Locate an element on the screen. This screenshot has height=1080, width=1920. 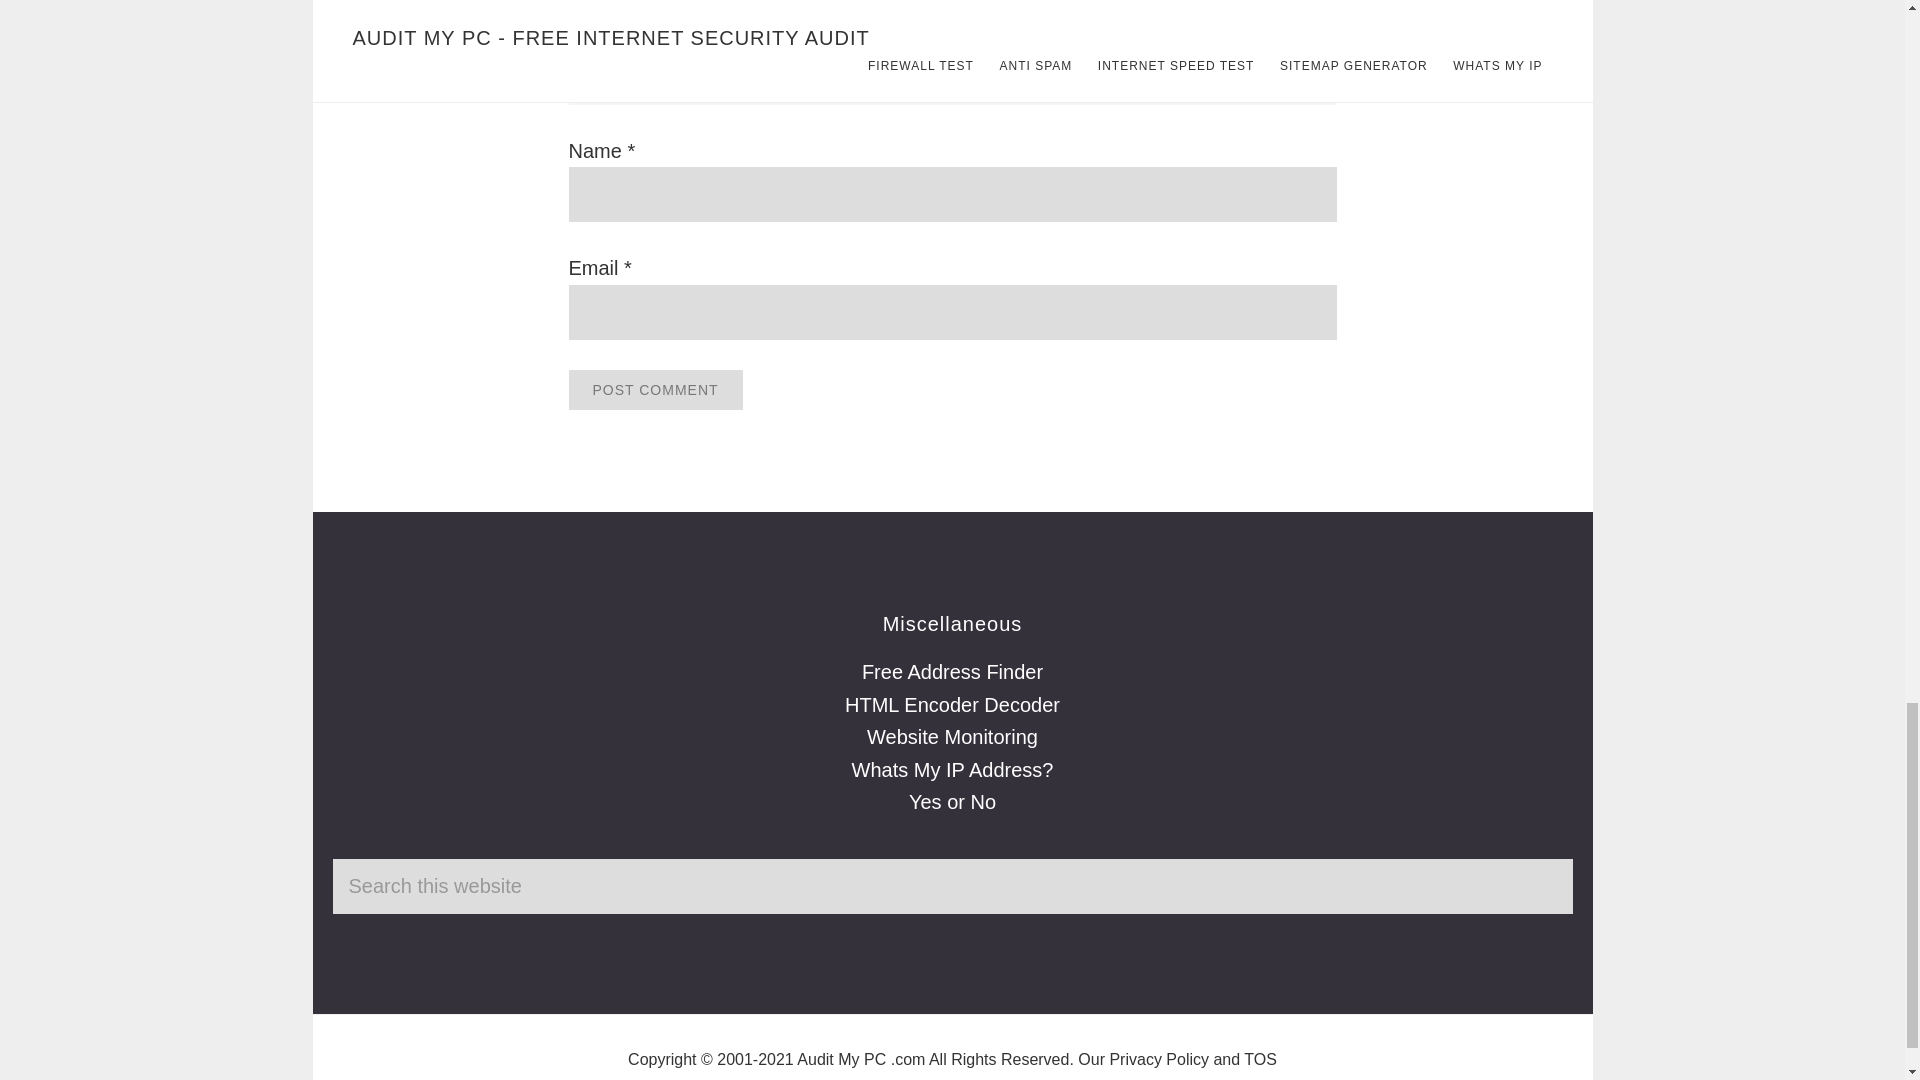
Audit My PC is located at coordinates (840, 1059).